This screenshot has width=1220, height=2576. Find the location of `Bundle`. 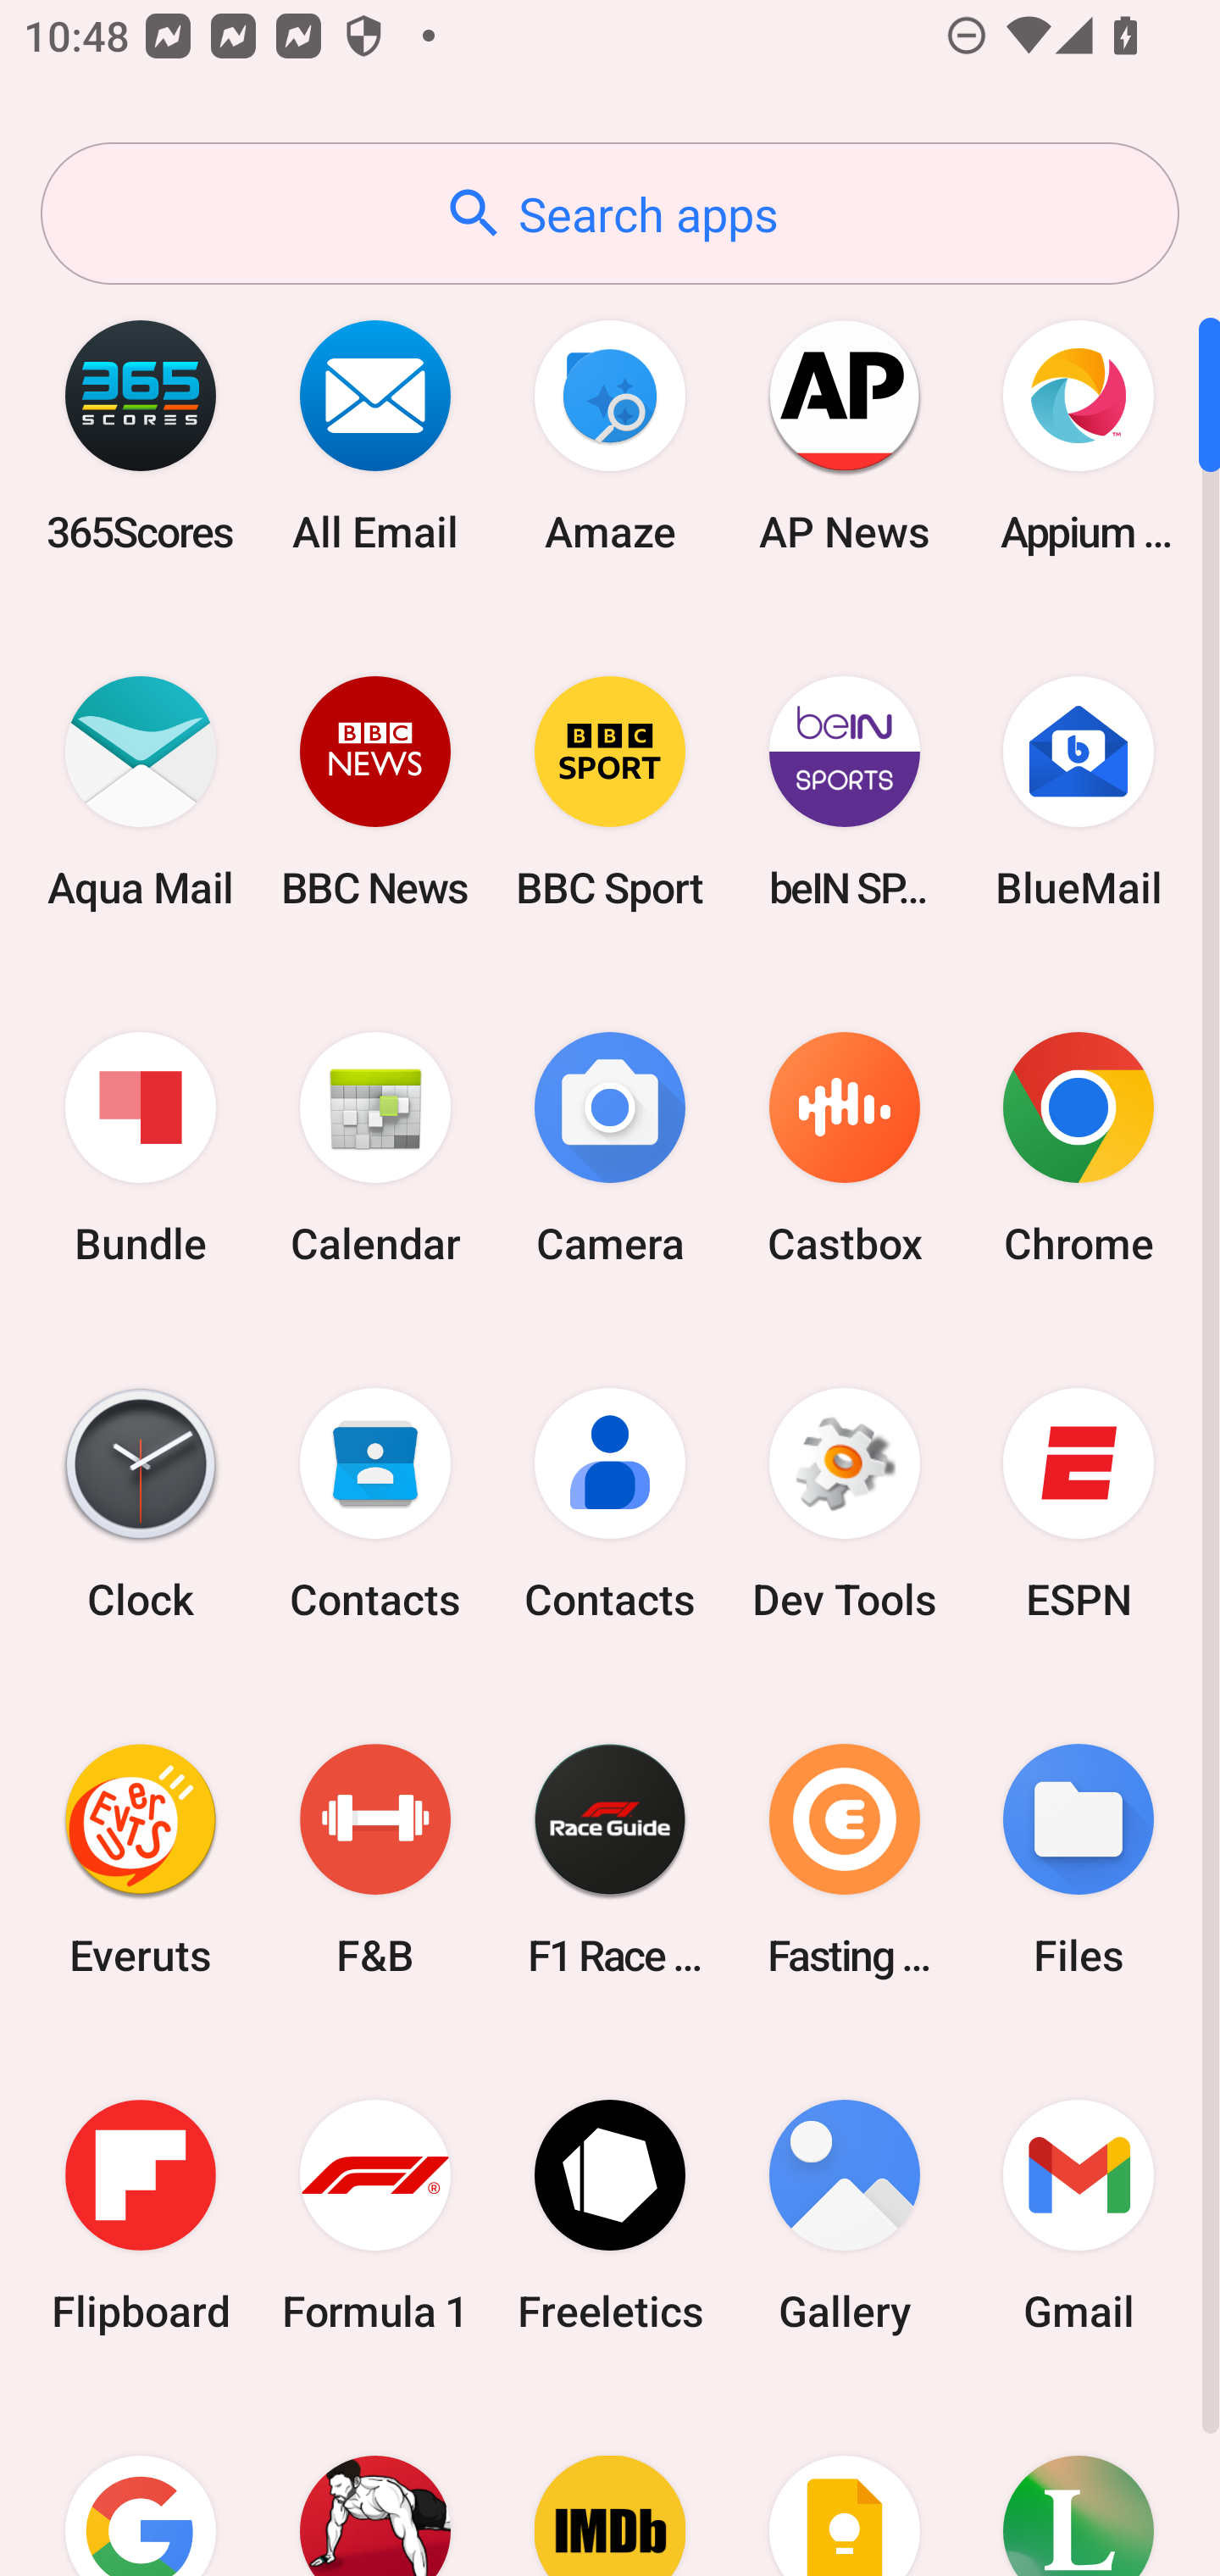

Bundle is located at coordinates (141, 1149).